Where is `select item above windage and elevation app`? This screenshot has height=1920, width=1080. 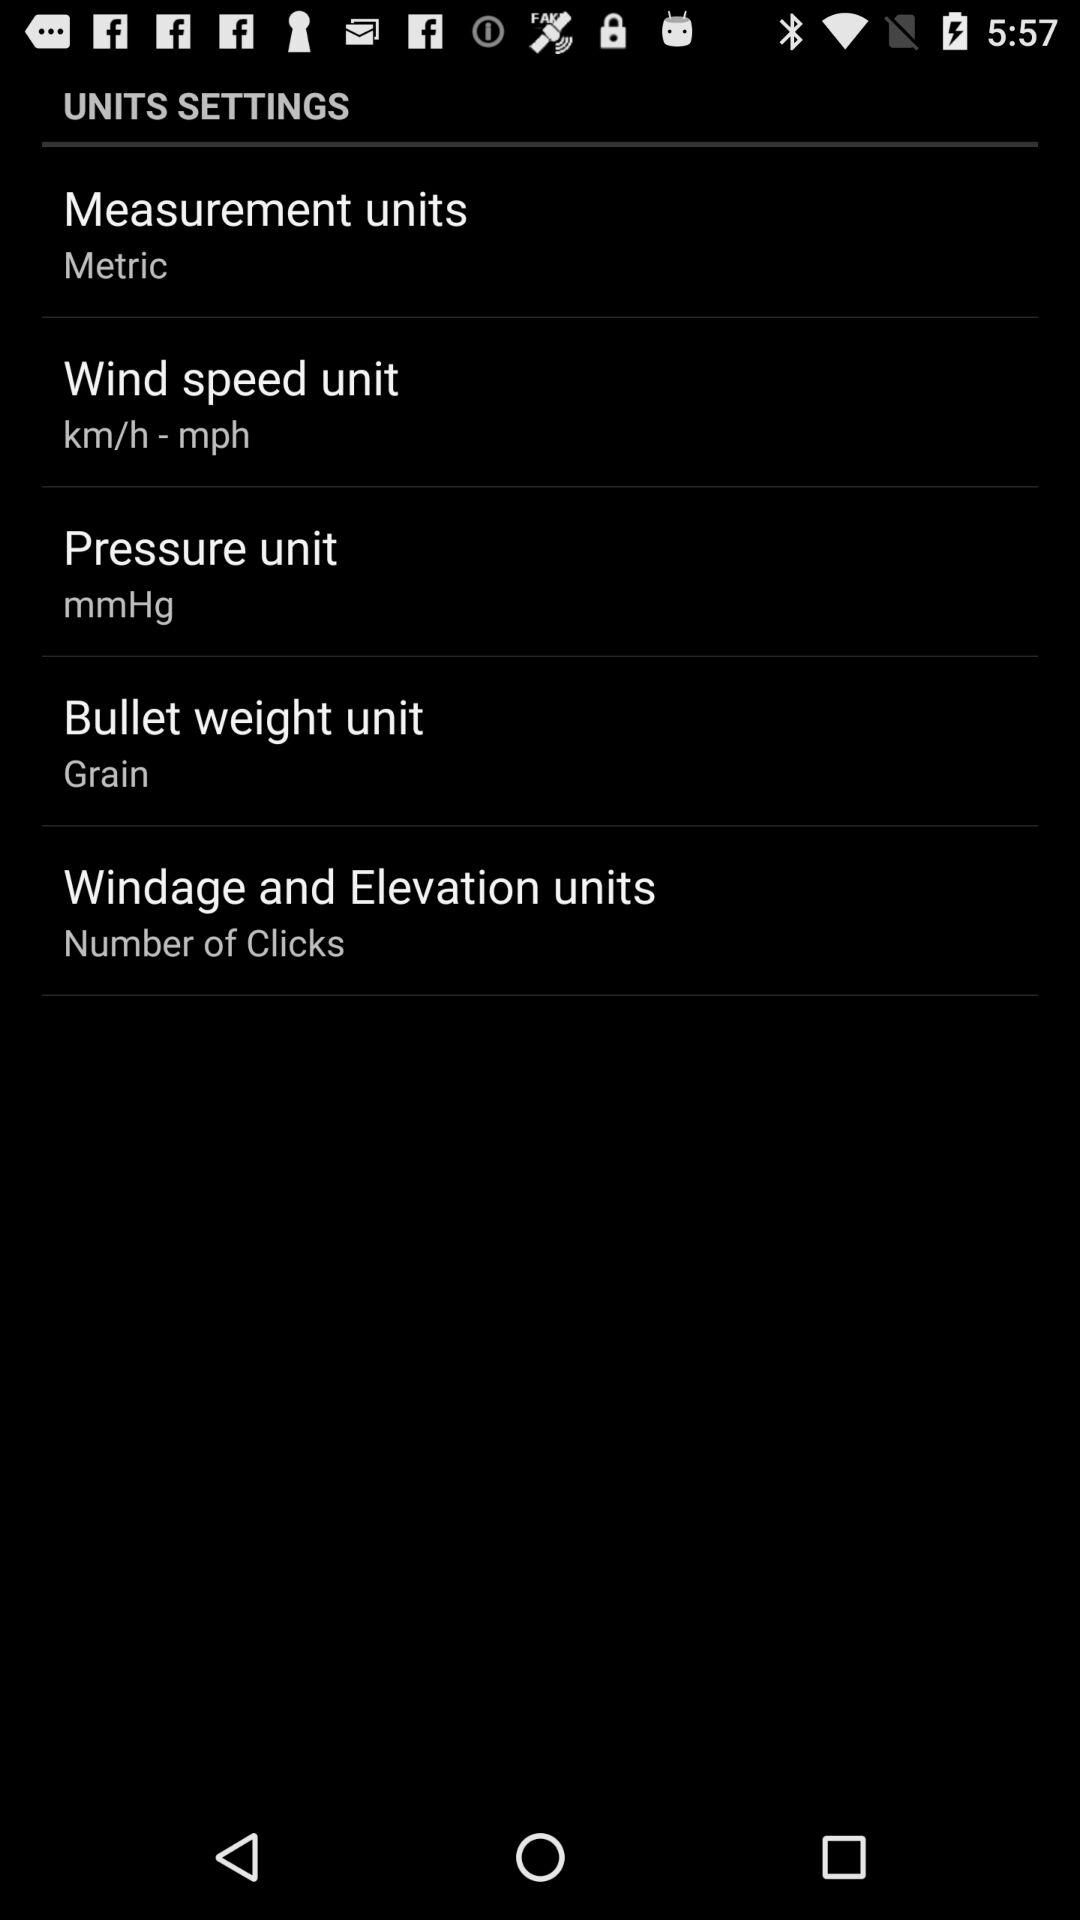
select item above windage and elevation app is located at coordinates (106, 772).